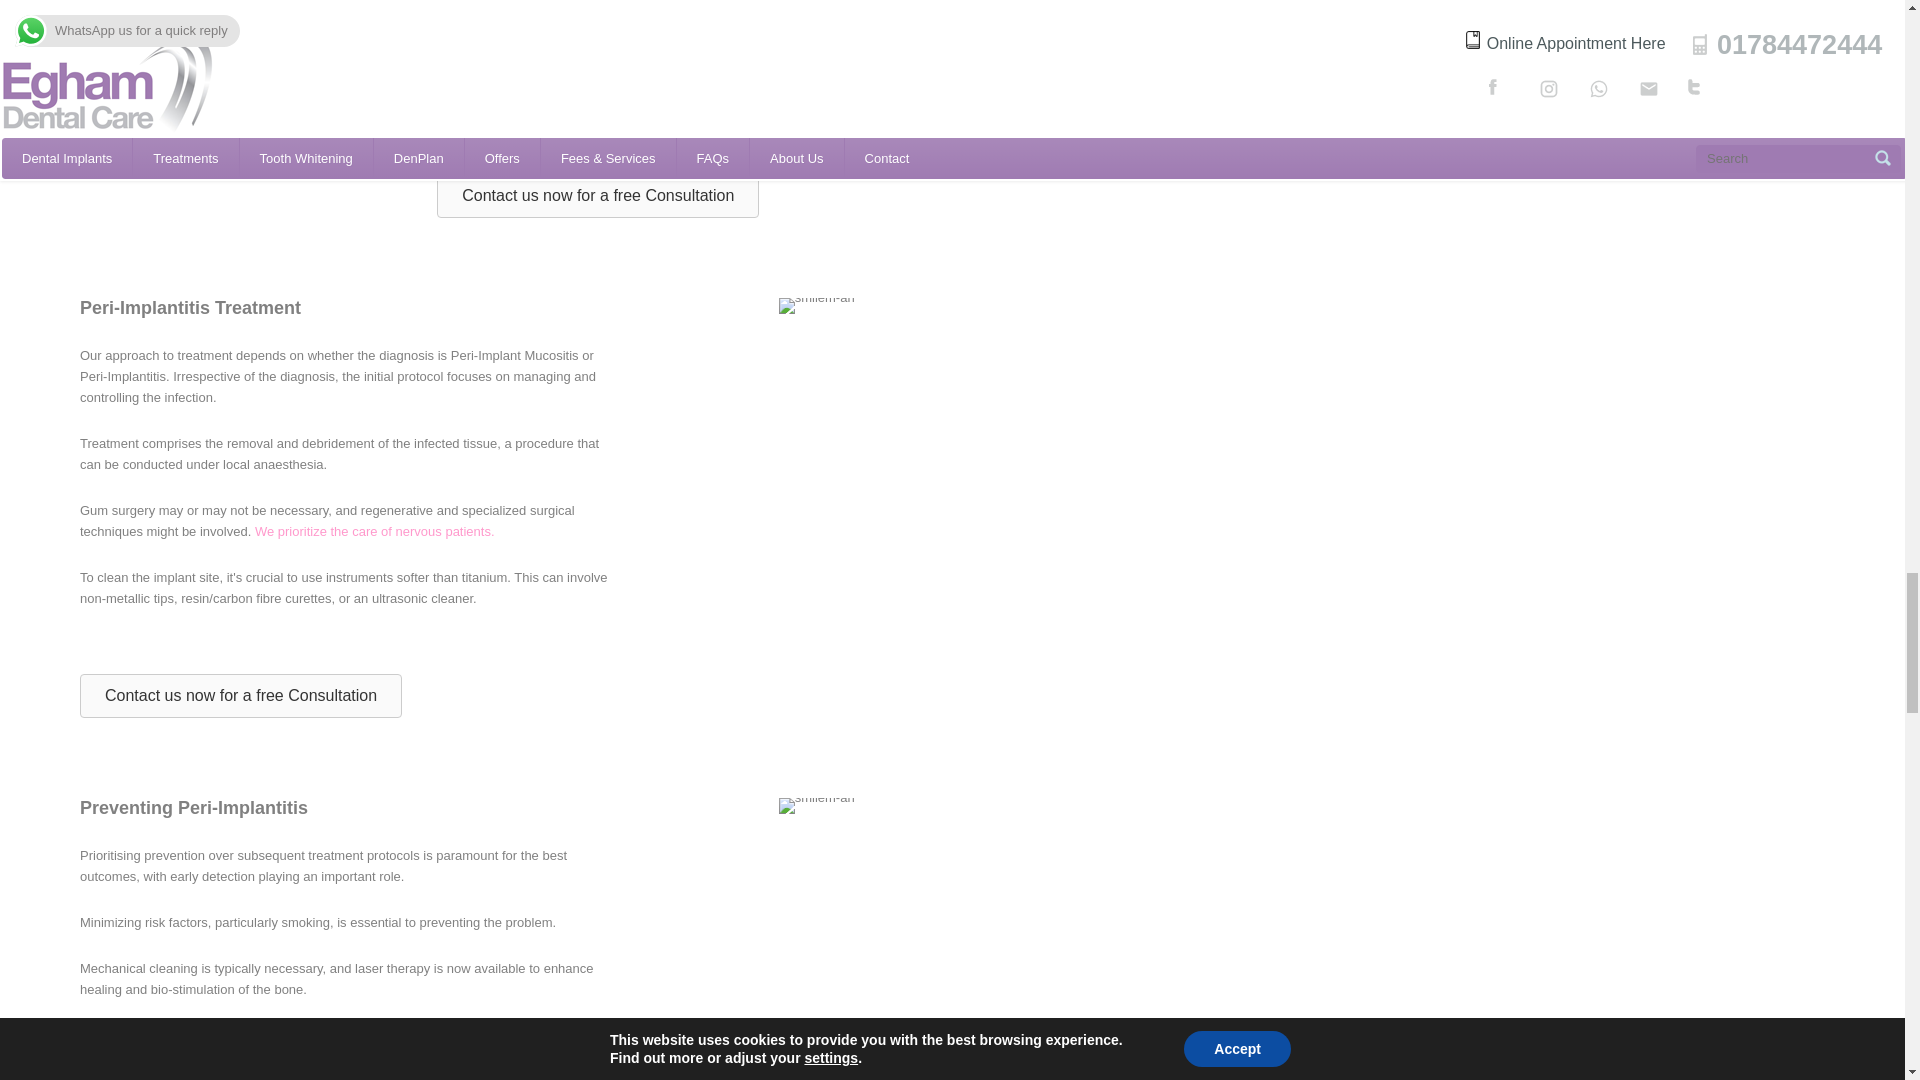 This screenshot has height=1080, width=1920. I want to click on smilem-an, so click(816, 806).